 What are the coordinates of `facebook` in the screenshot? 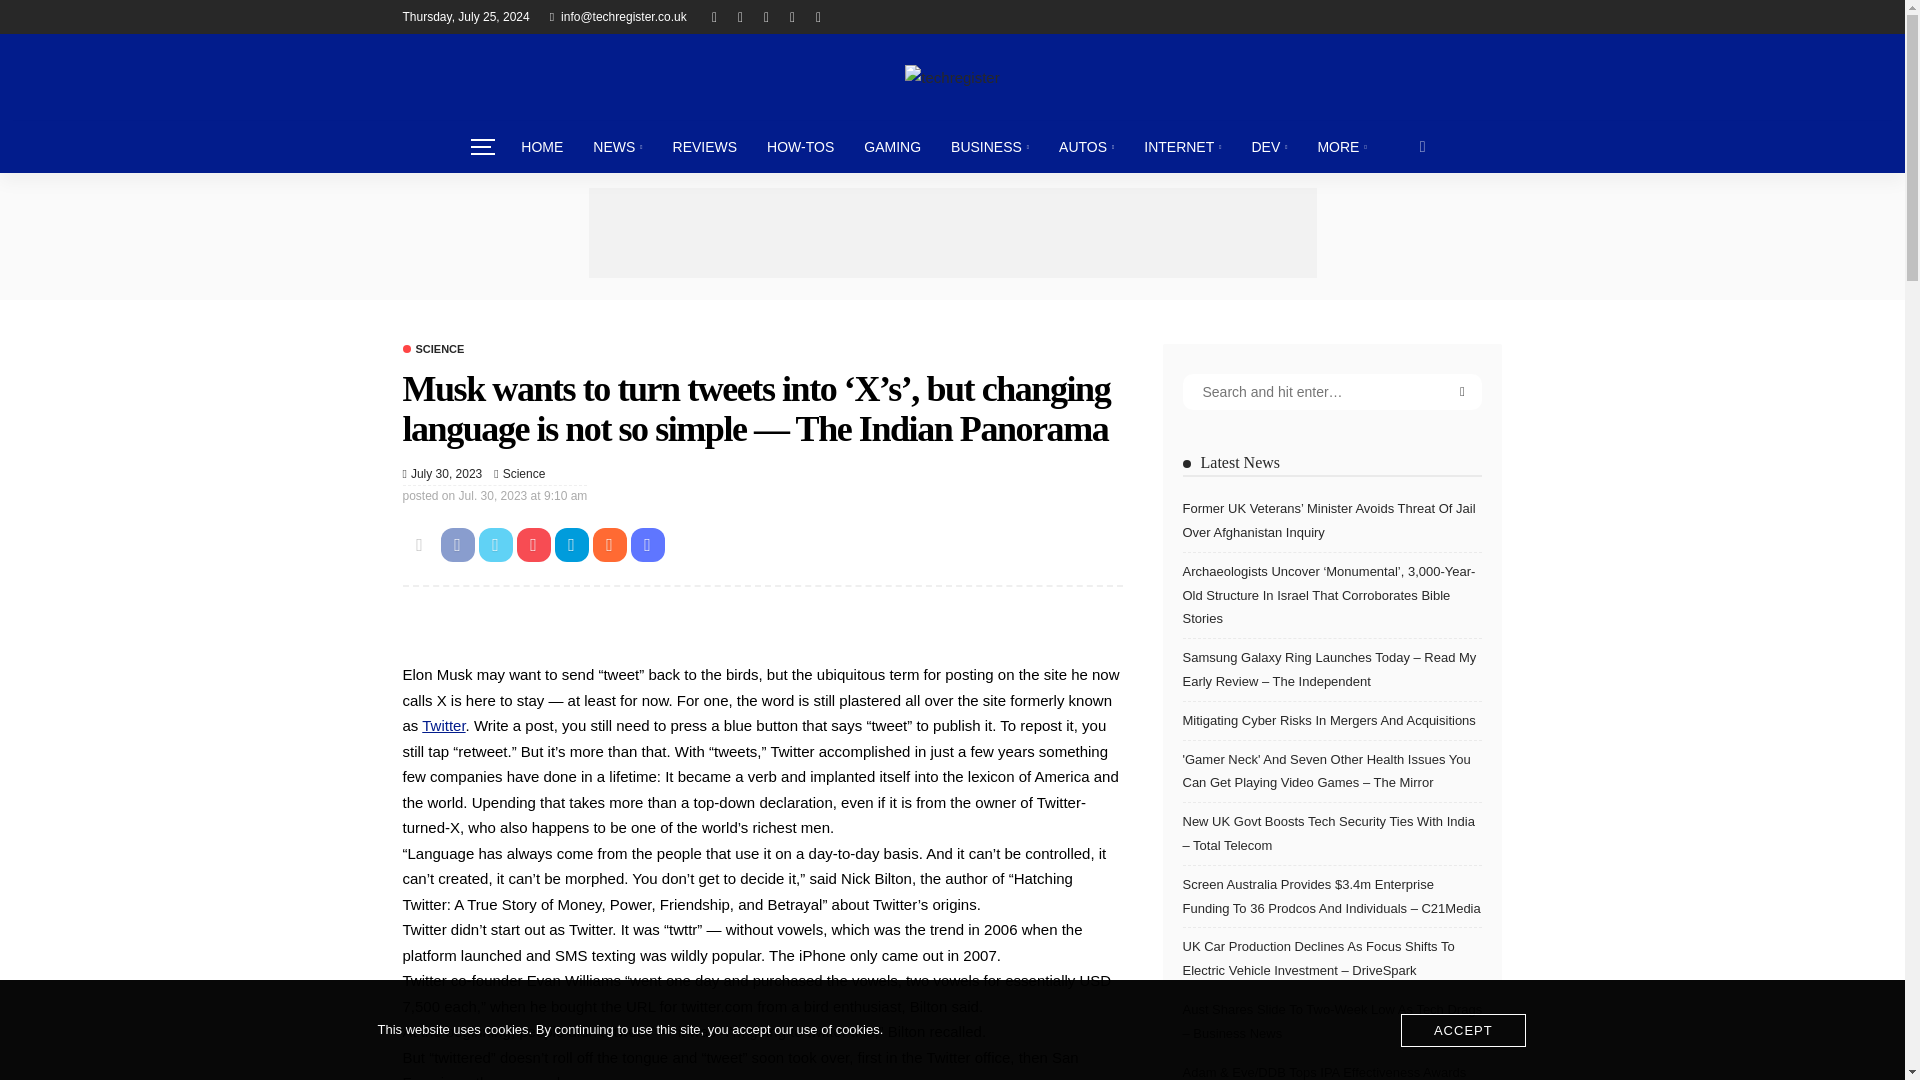 It's located at (714, 16).